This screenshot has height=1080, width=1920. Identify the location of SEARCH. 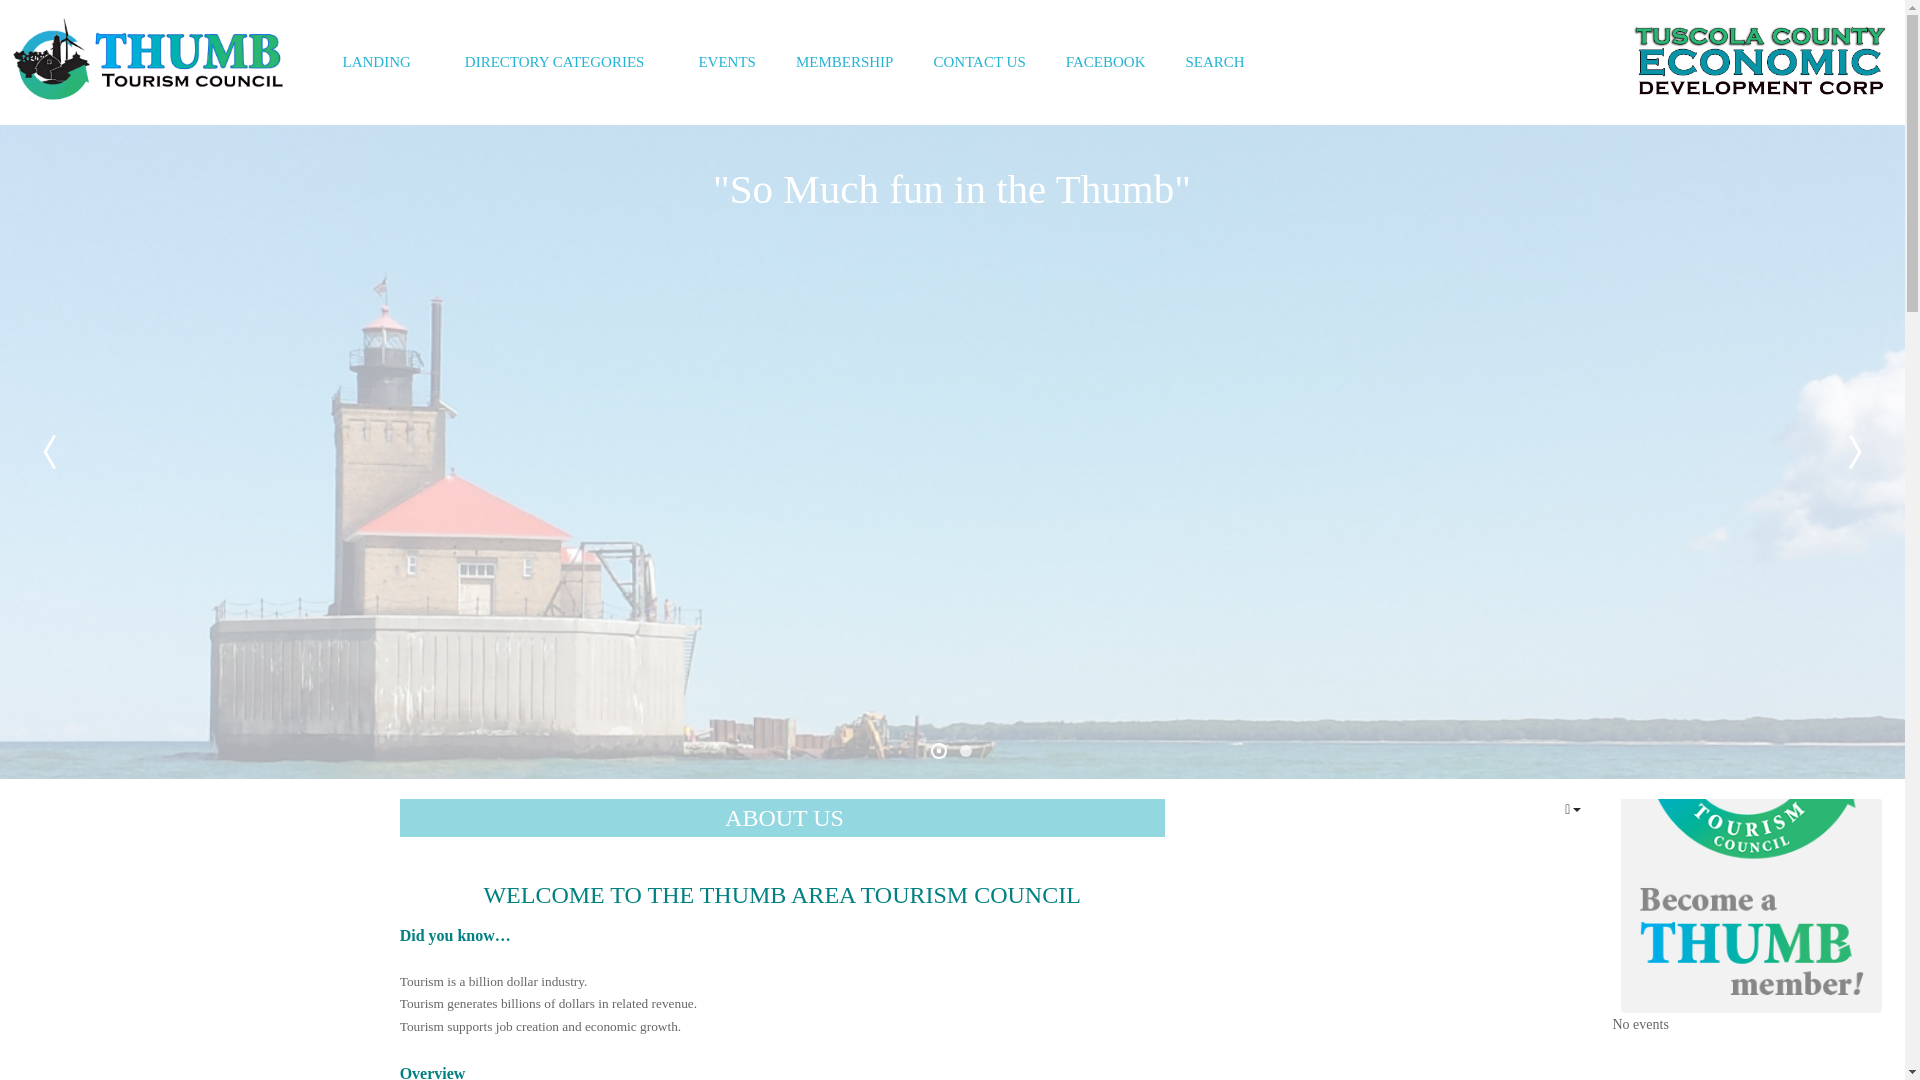
(1215, 62).